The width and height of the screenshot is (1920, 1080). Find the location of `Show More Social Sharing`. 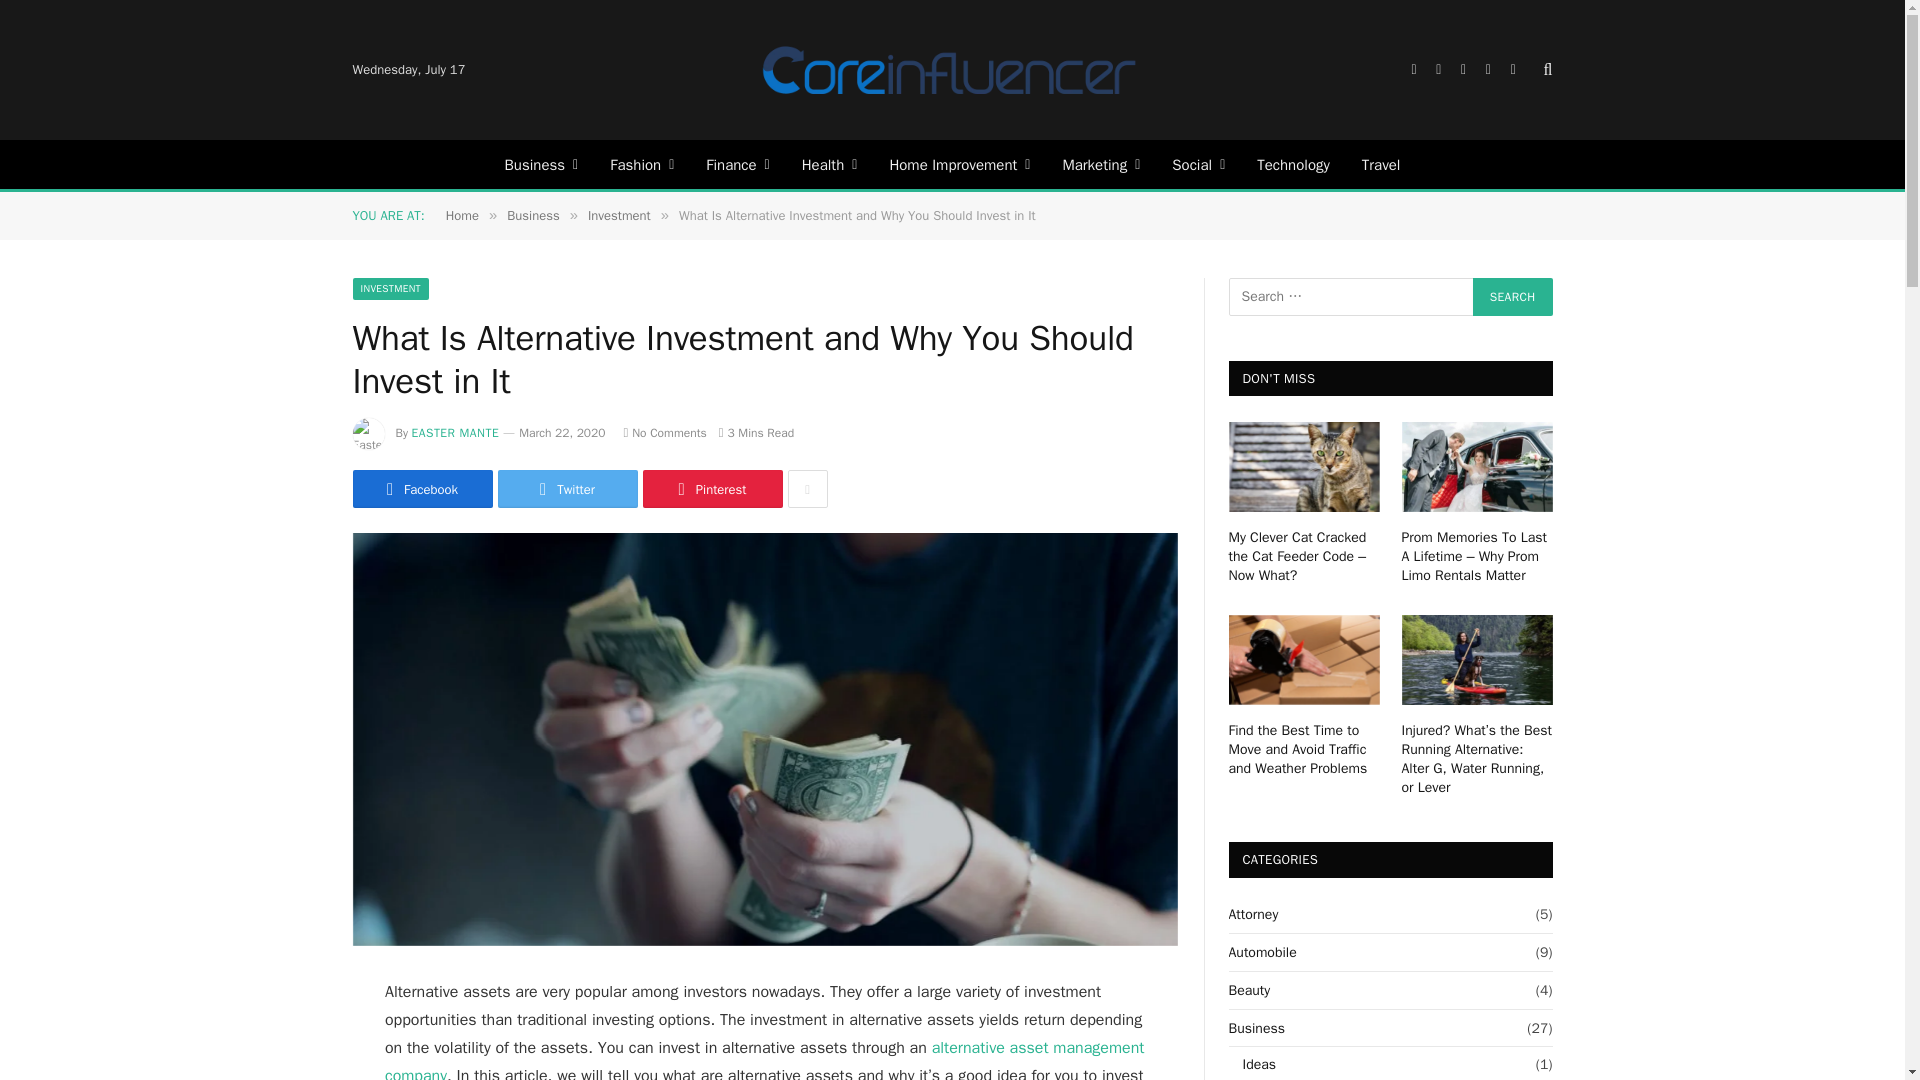

Show More Social Sharing is located at coordinates (807, 488).